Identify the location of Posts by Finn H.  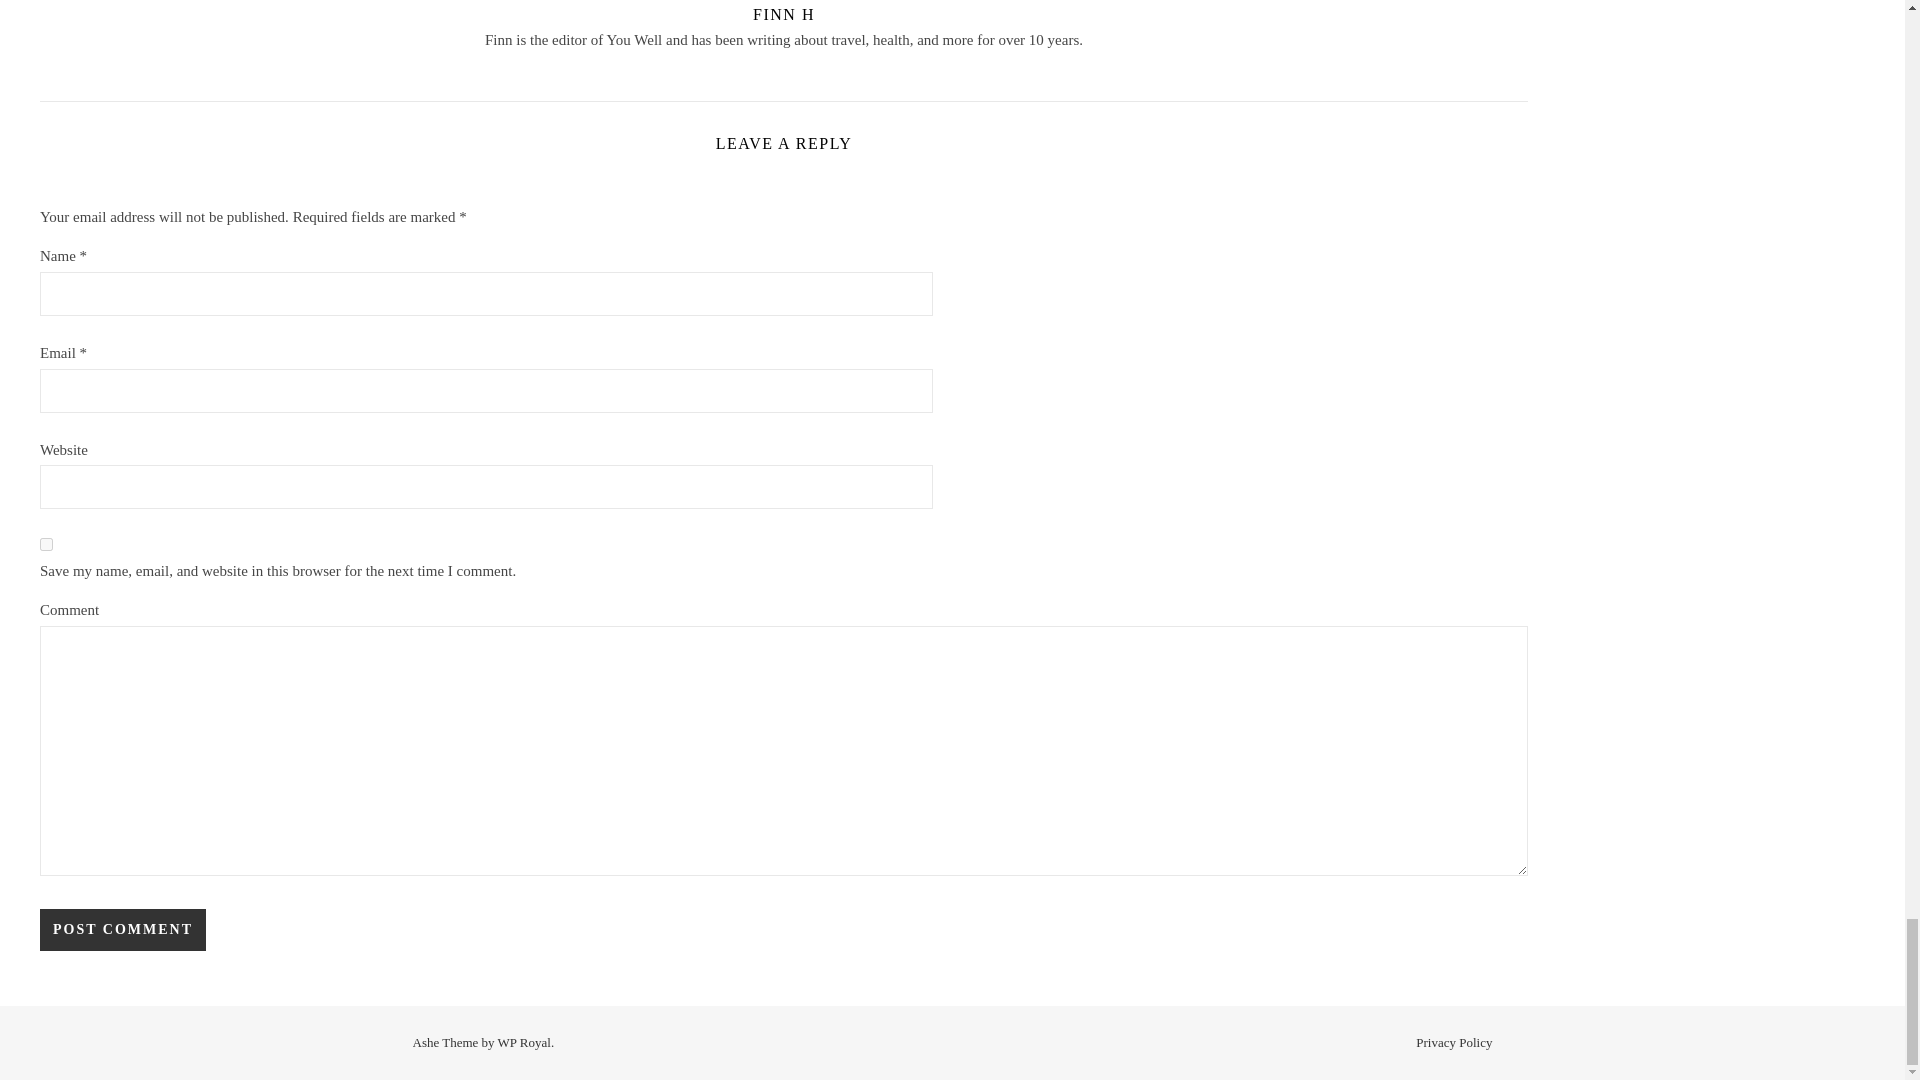
(783, 14).